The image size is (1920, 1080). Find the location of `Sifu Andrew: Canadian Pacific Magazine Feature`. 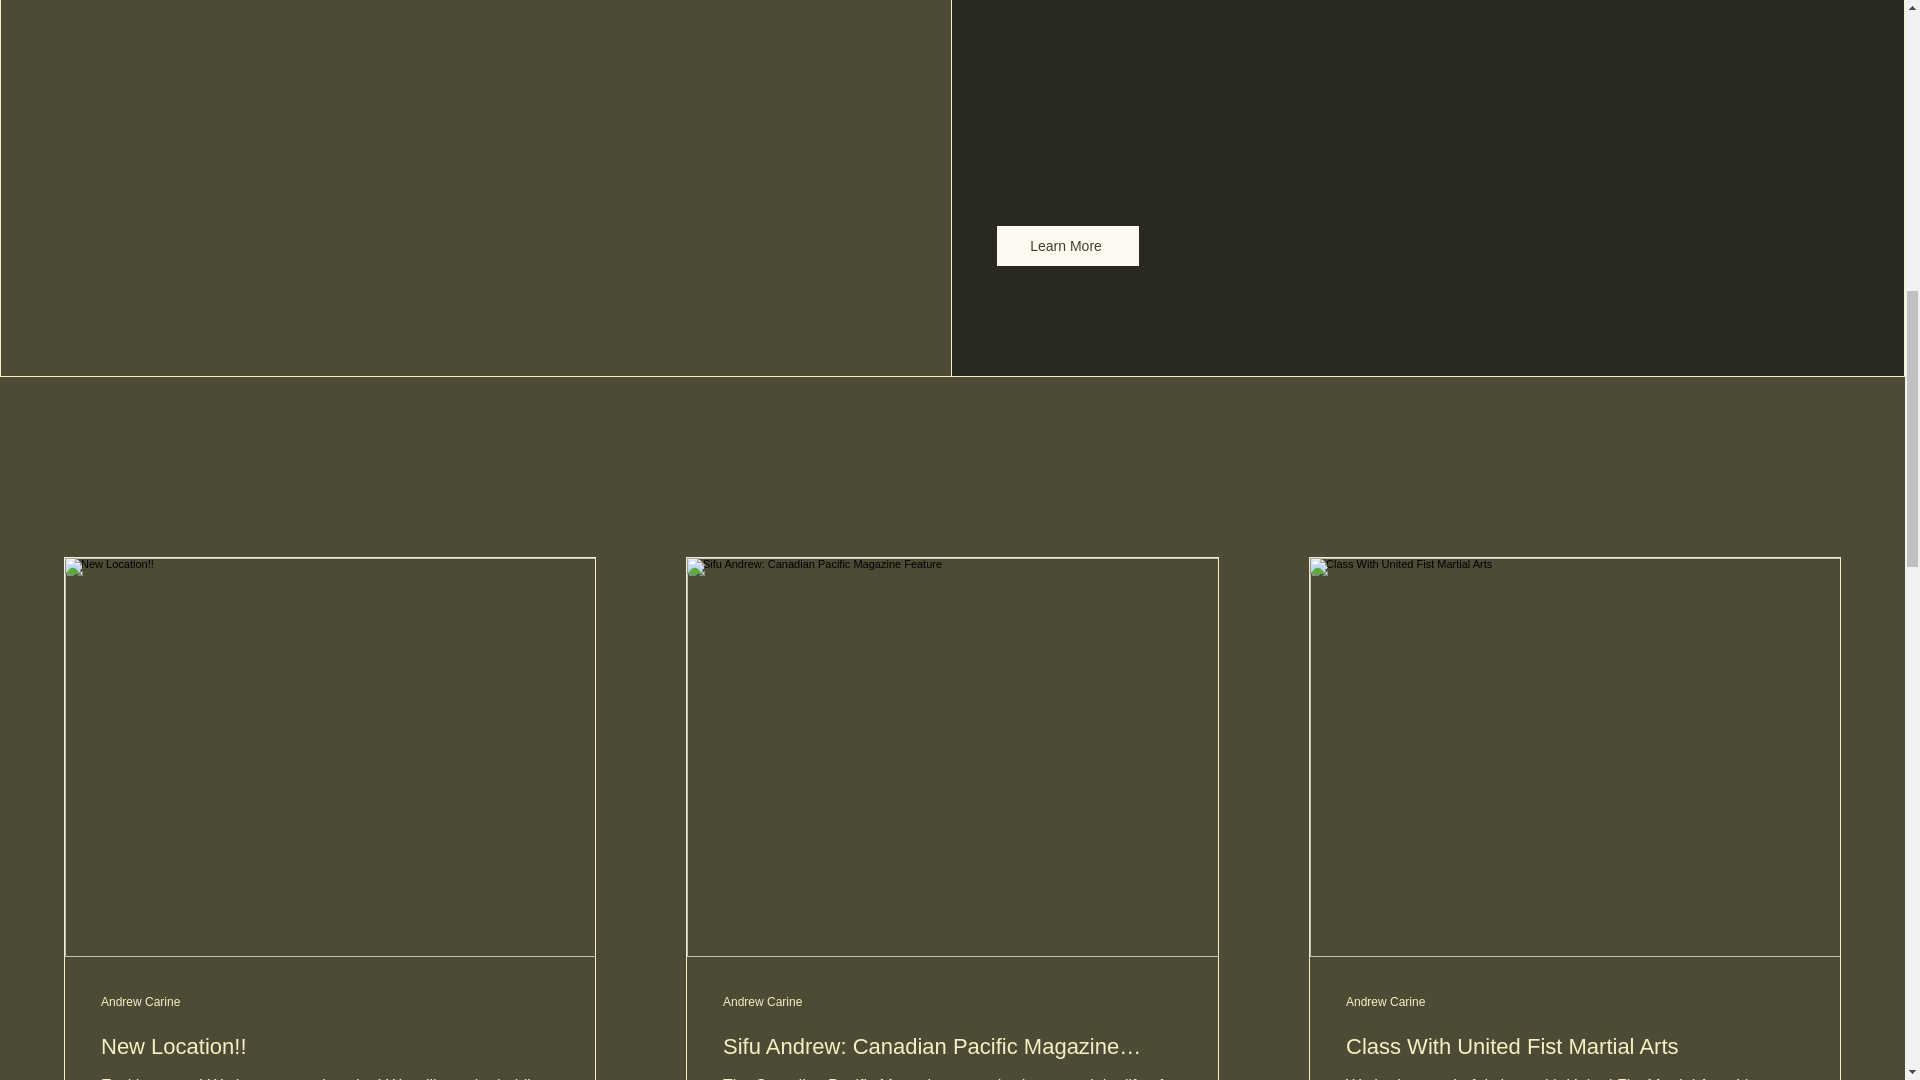

Sifu Andrew: Canadian Pacific Magazine Feature is located at coordinates (952, 1047).